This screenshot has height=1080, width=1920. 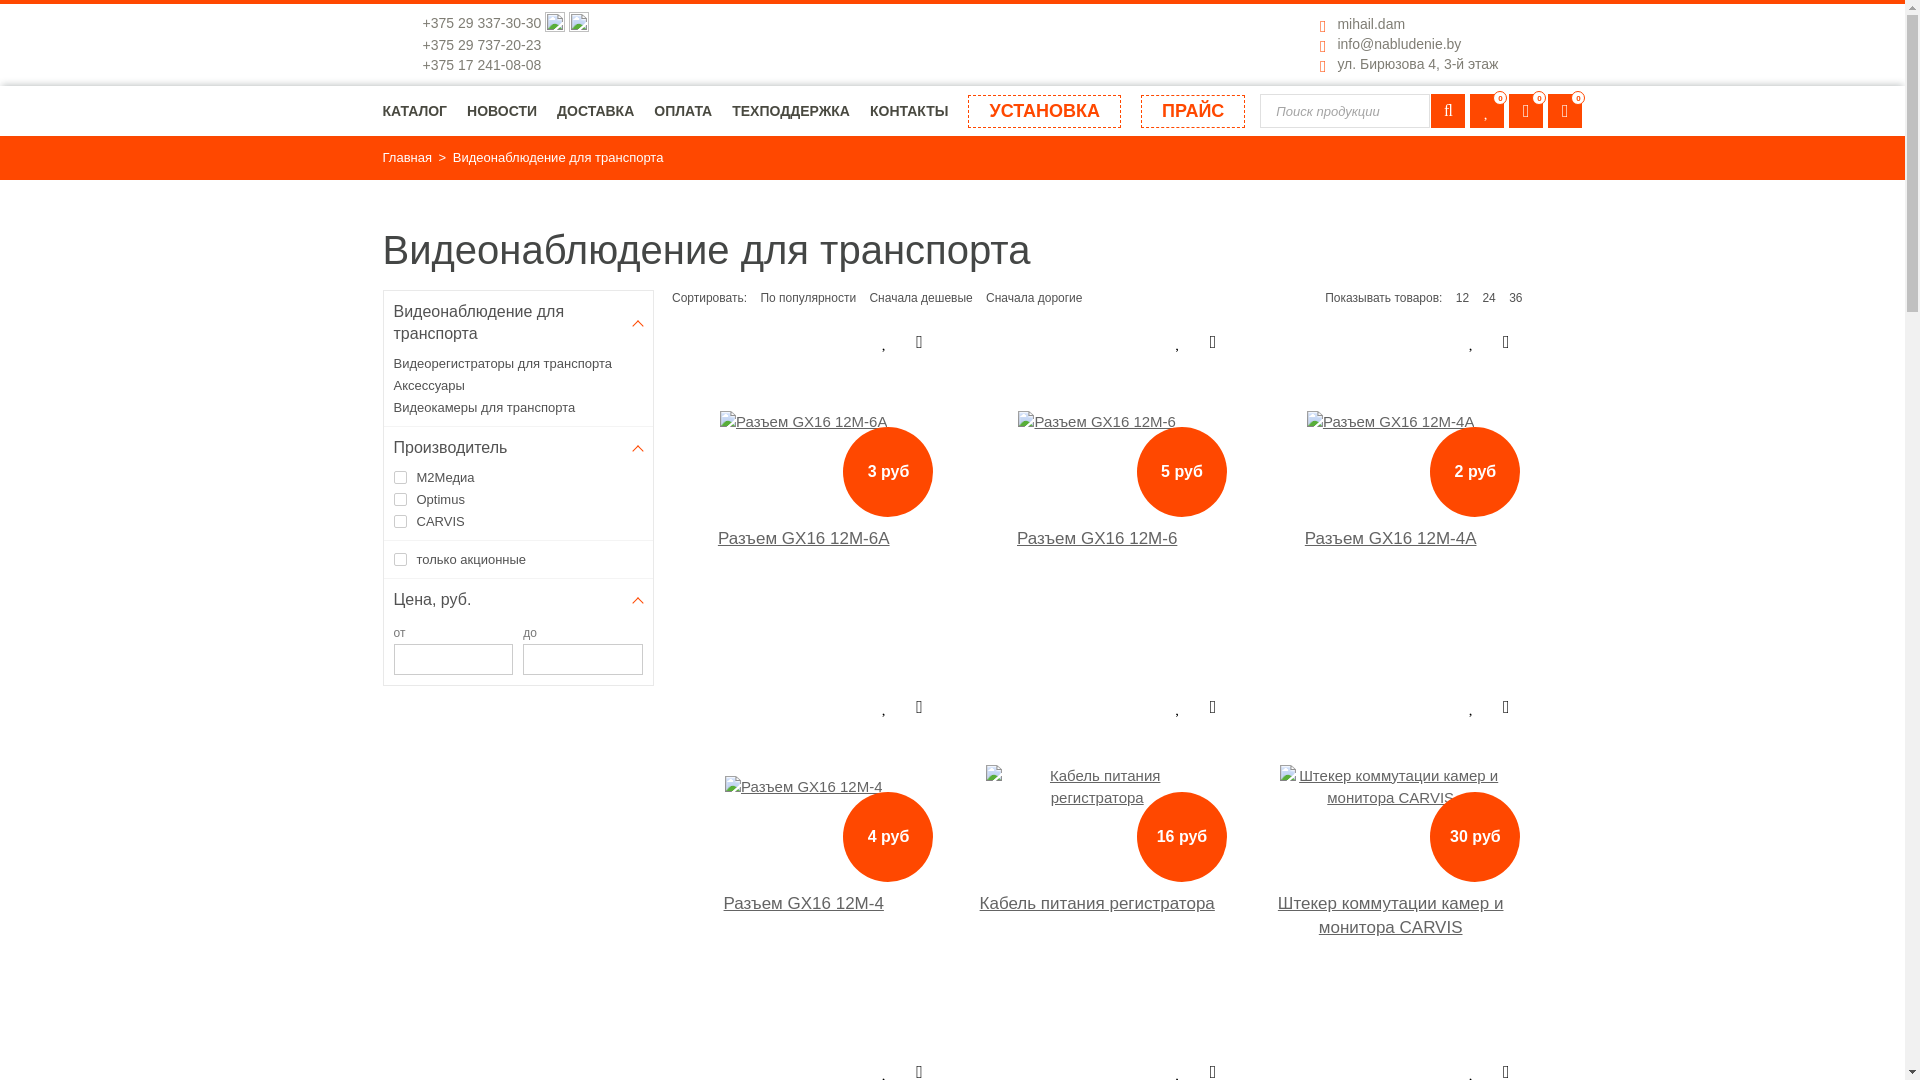 I want to click on 24, so click(x=1488, y=298).